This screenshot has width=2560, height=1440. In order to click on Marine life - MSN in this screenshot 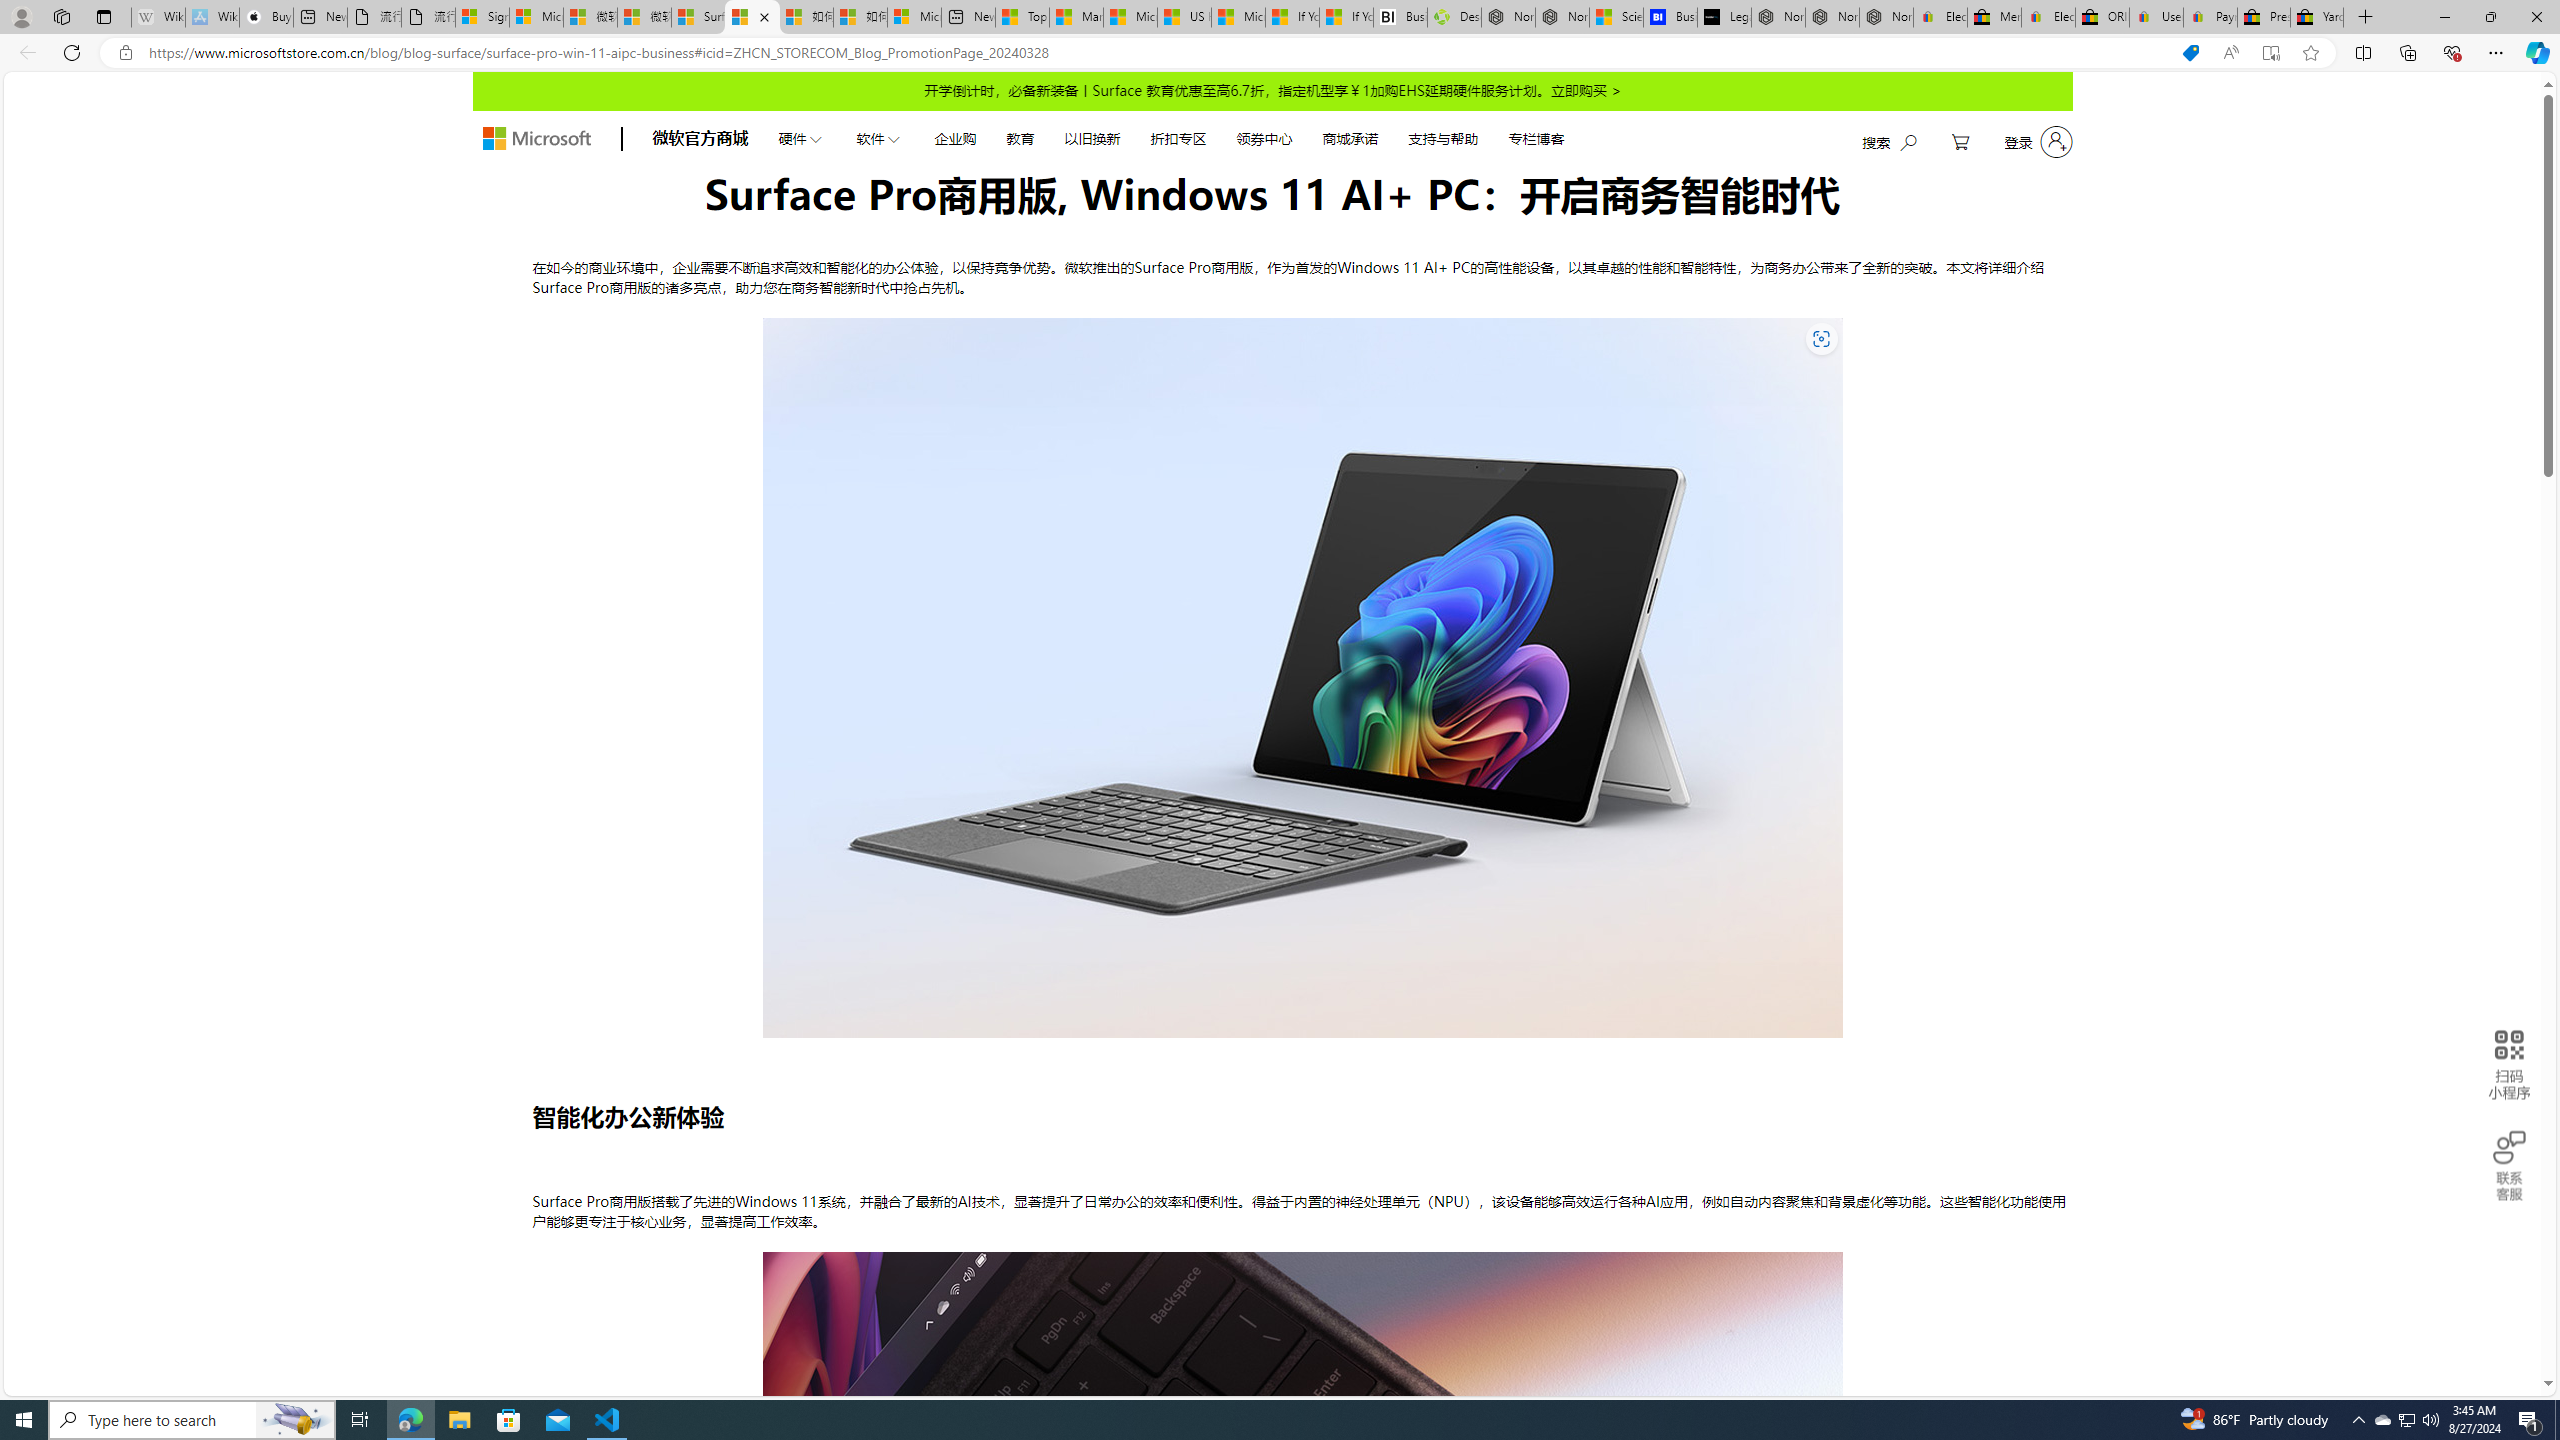, I will do `click(1076, 17)`.